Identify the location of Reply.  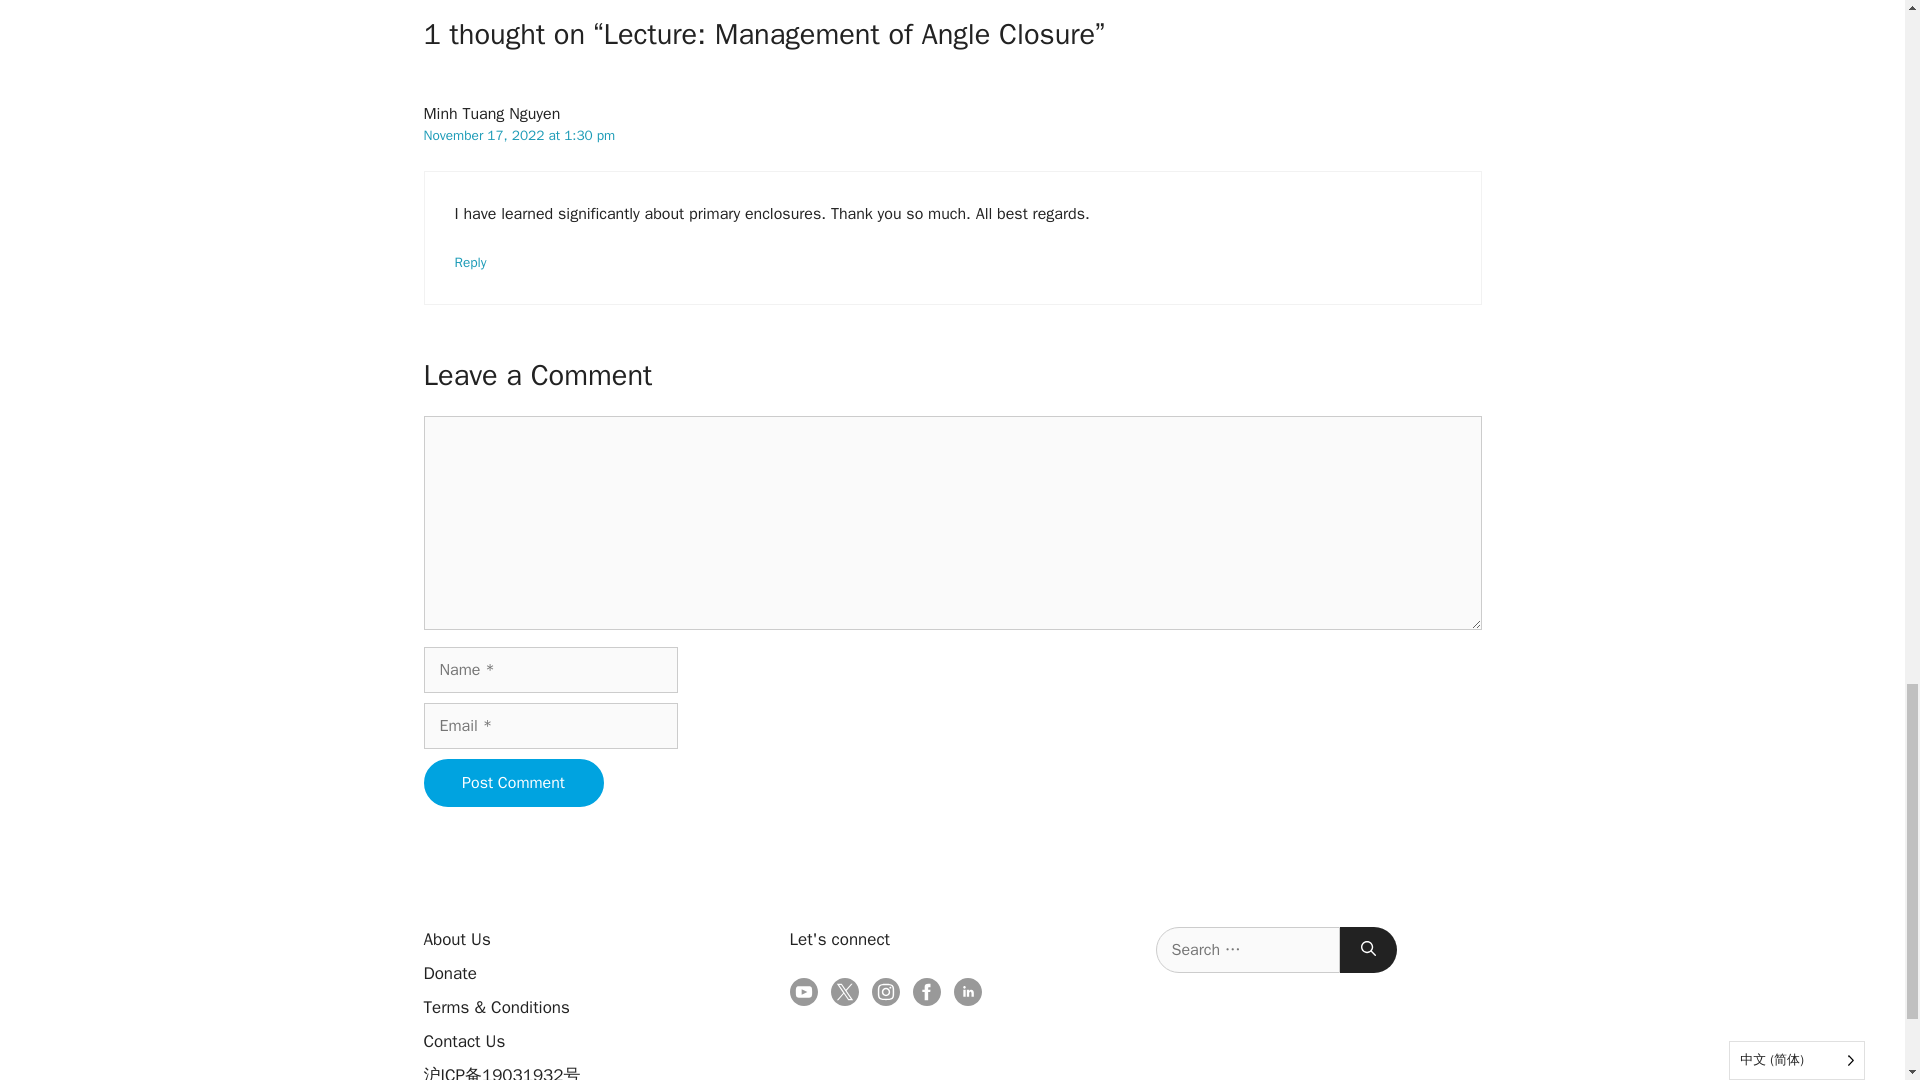
(469, 262).